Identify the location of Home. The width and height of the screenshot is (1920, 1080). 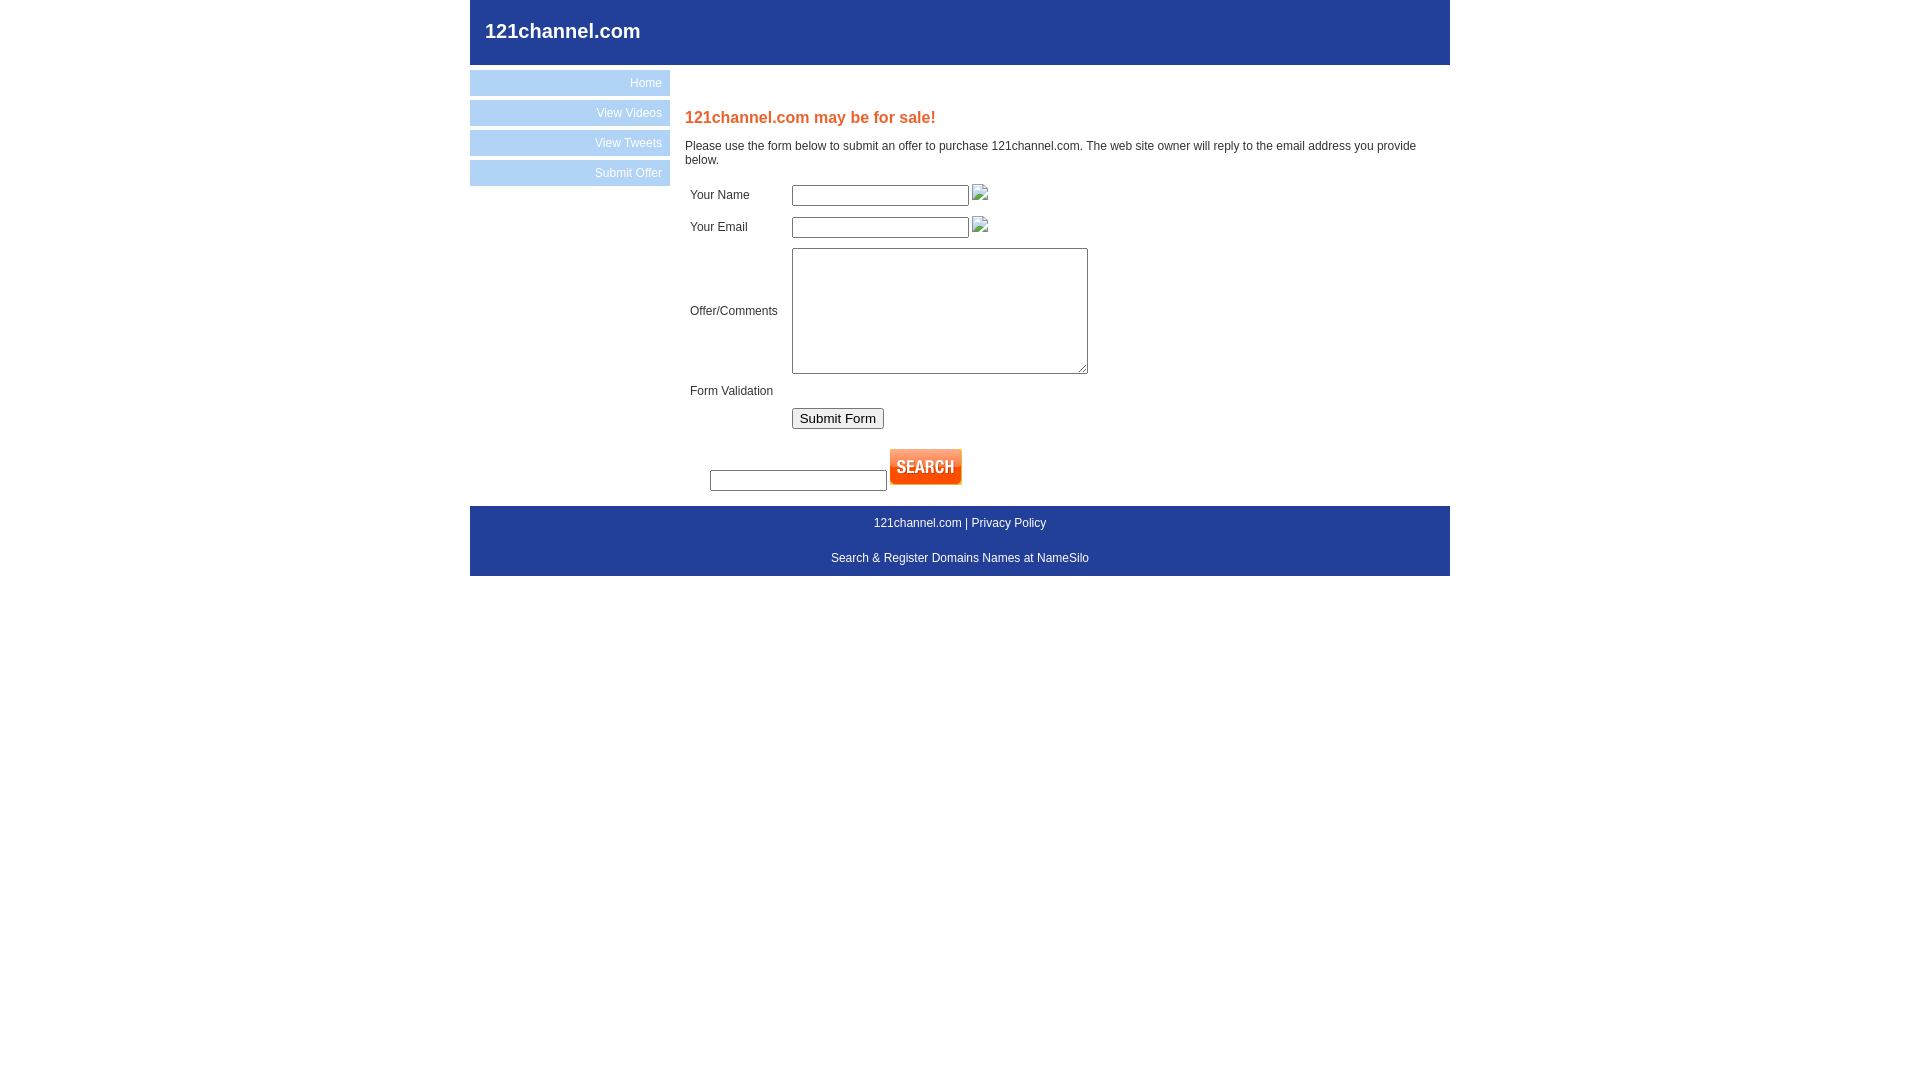
(570, 83).